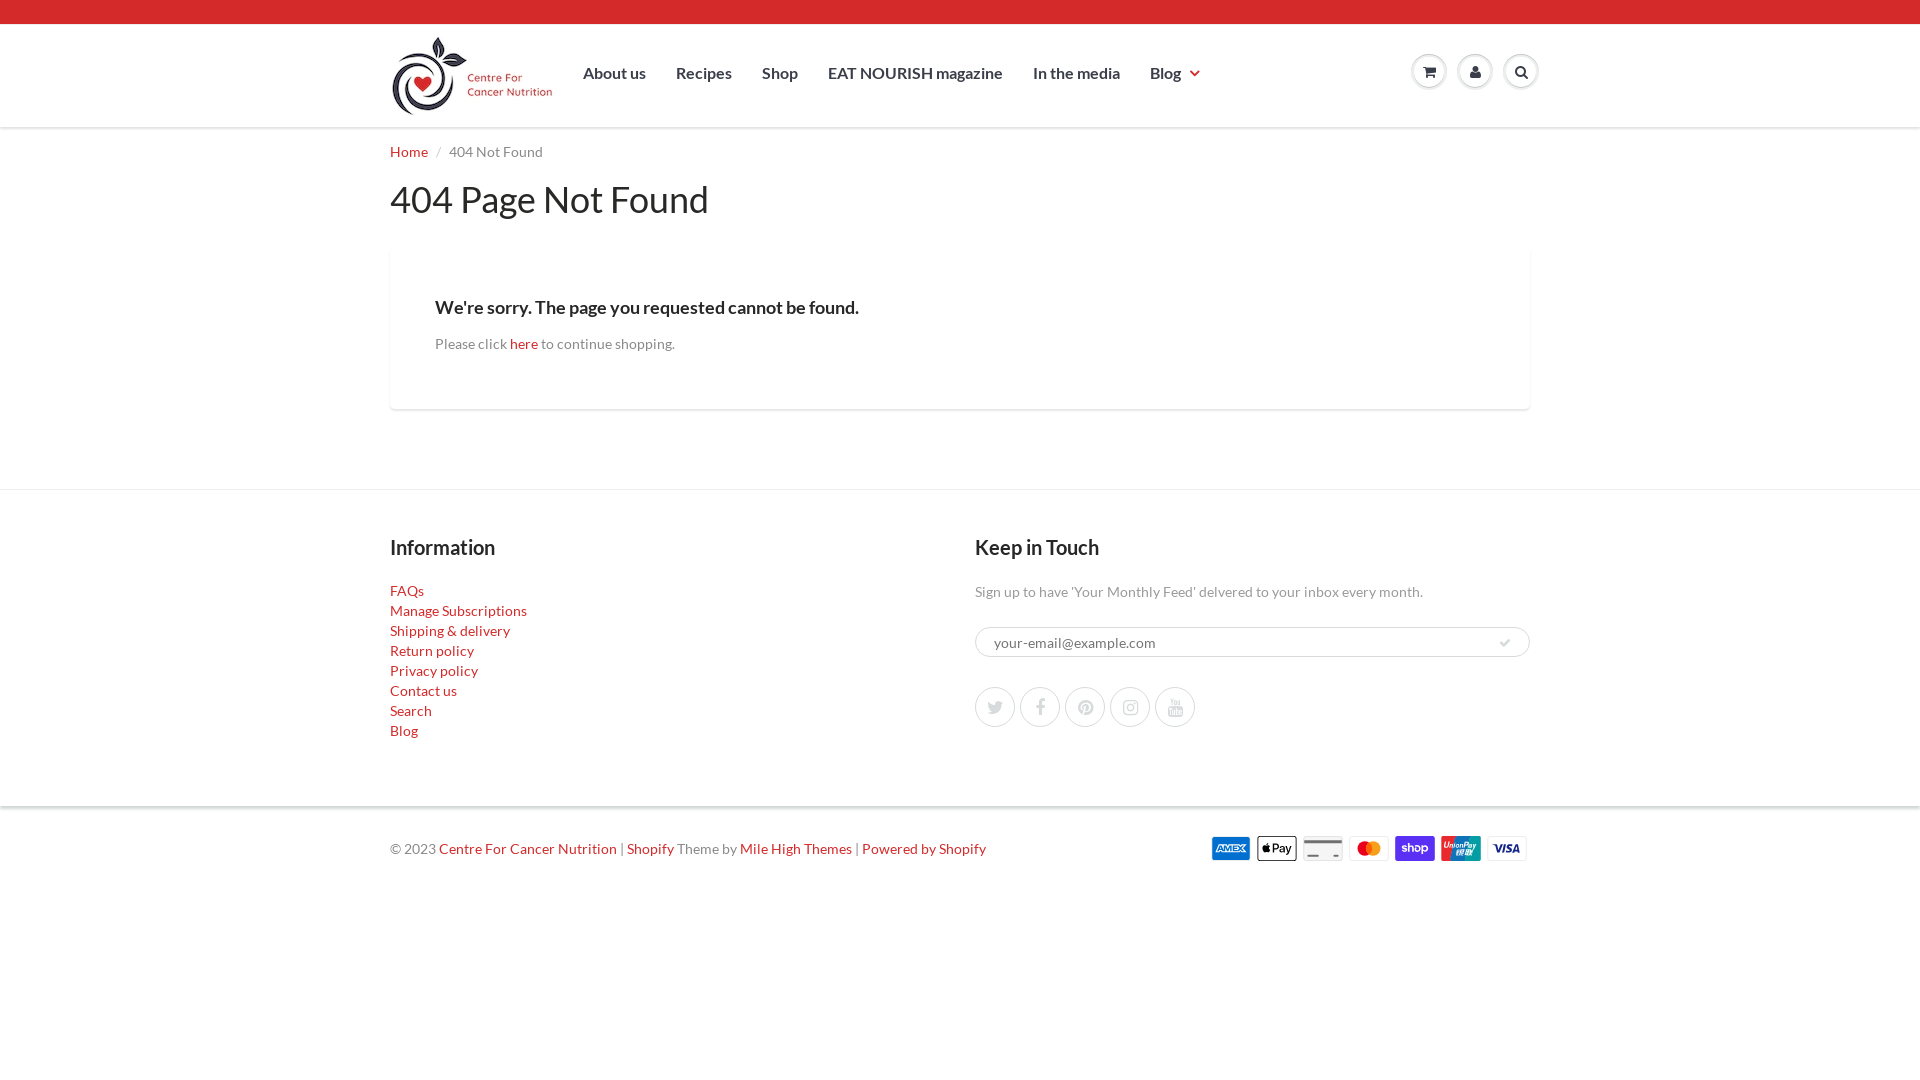 The height and width of the screenshot is (1080, 1920). Describe the element at coordinates (915, 73) in the screenshot. I see `EAT NOURISH magazine` at that location.